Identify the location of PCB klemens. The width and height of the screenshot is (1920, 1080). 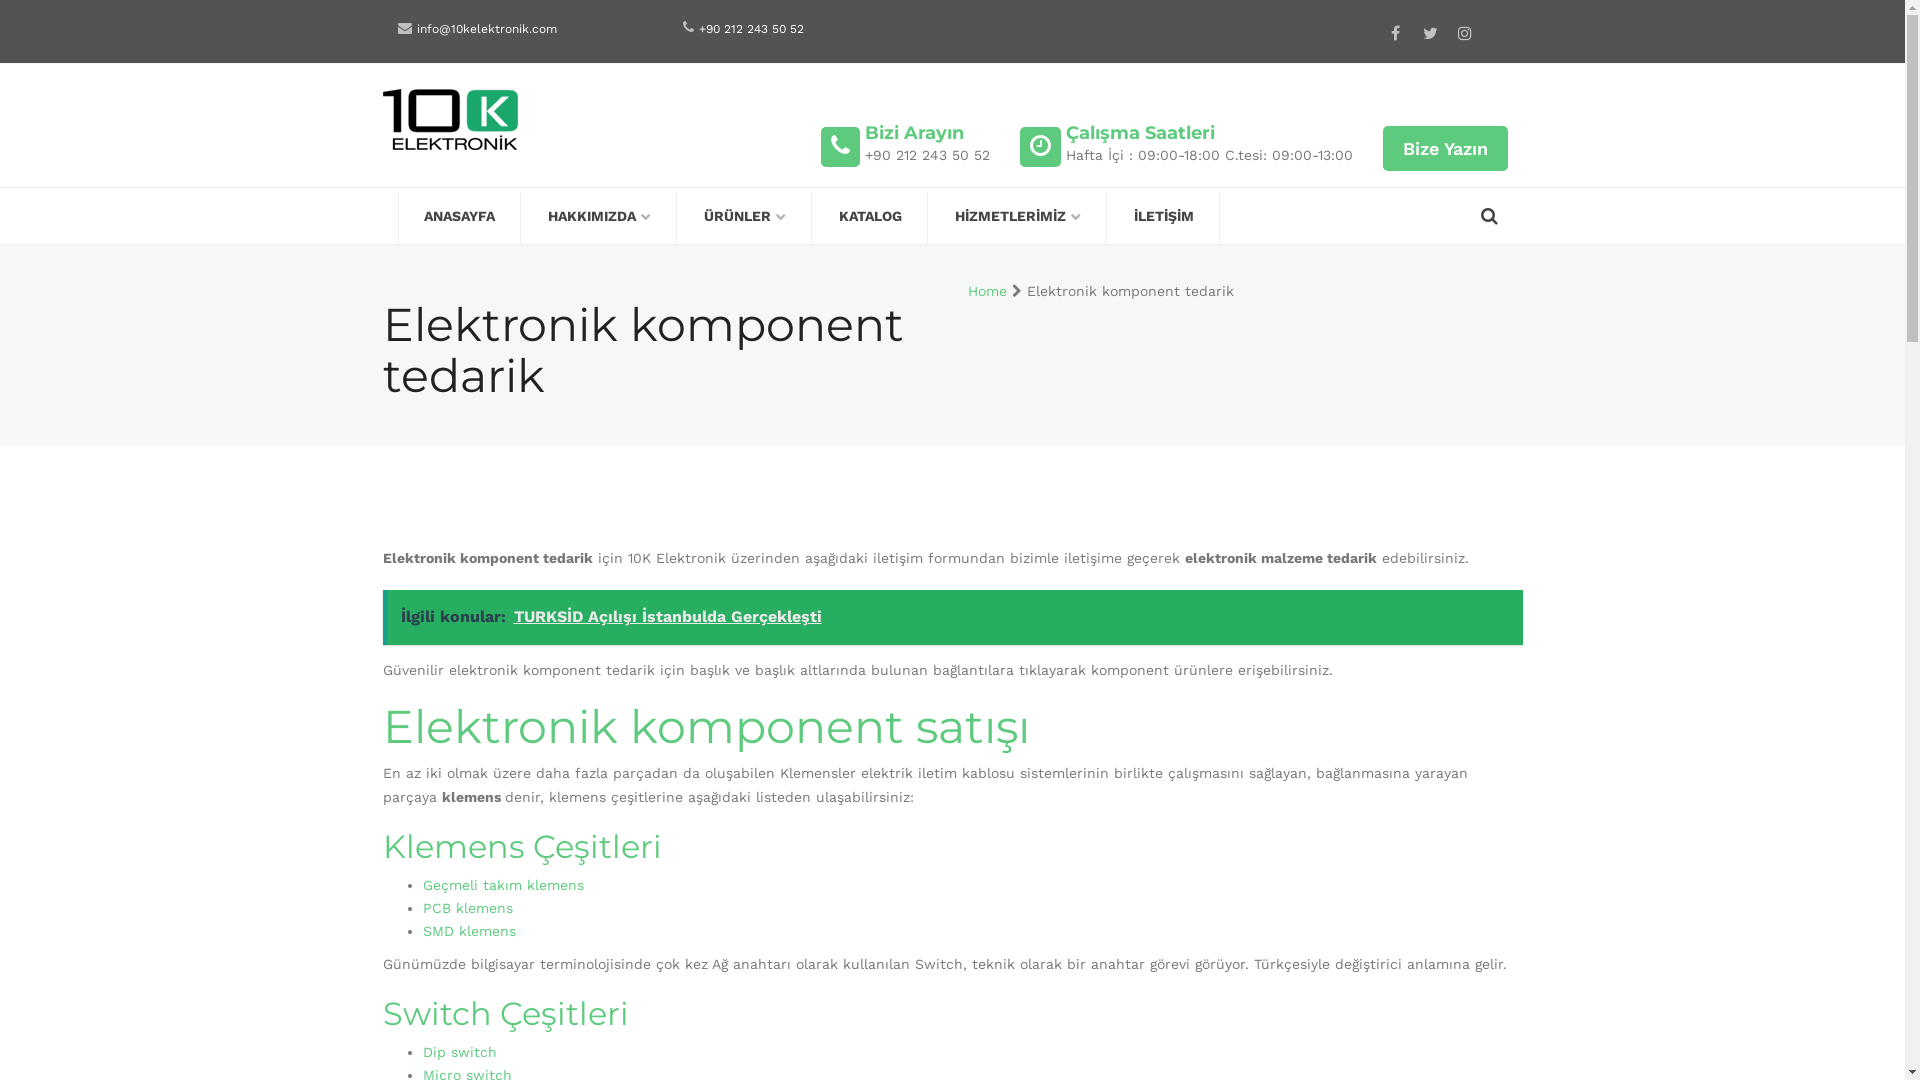
(467, 908).